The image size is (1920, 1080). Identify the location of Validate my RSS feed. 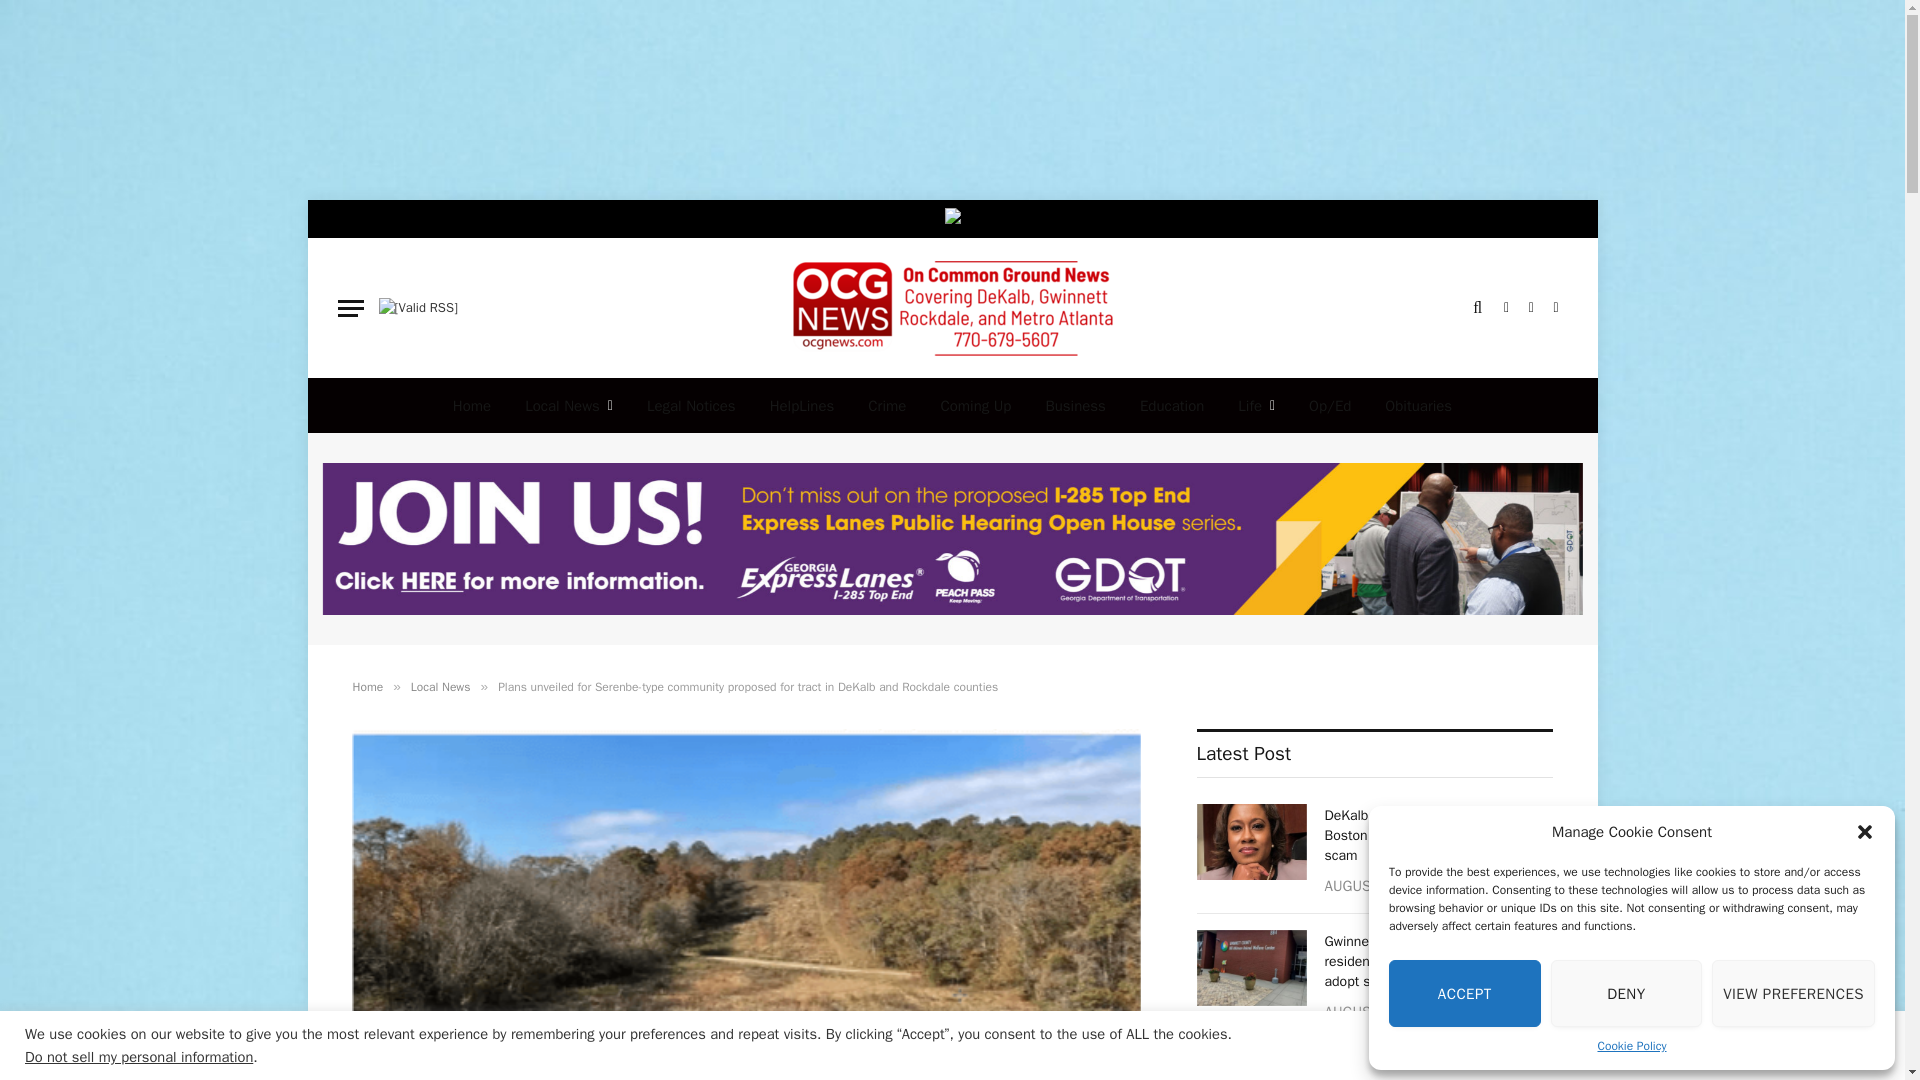
(417, 308).